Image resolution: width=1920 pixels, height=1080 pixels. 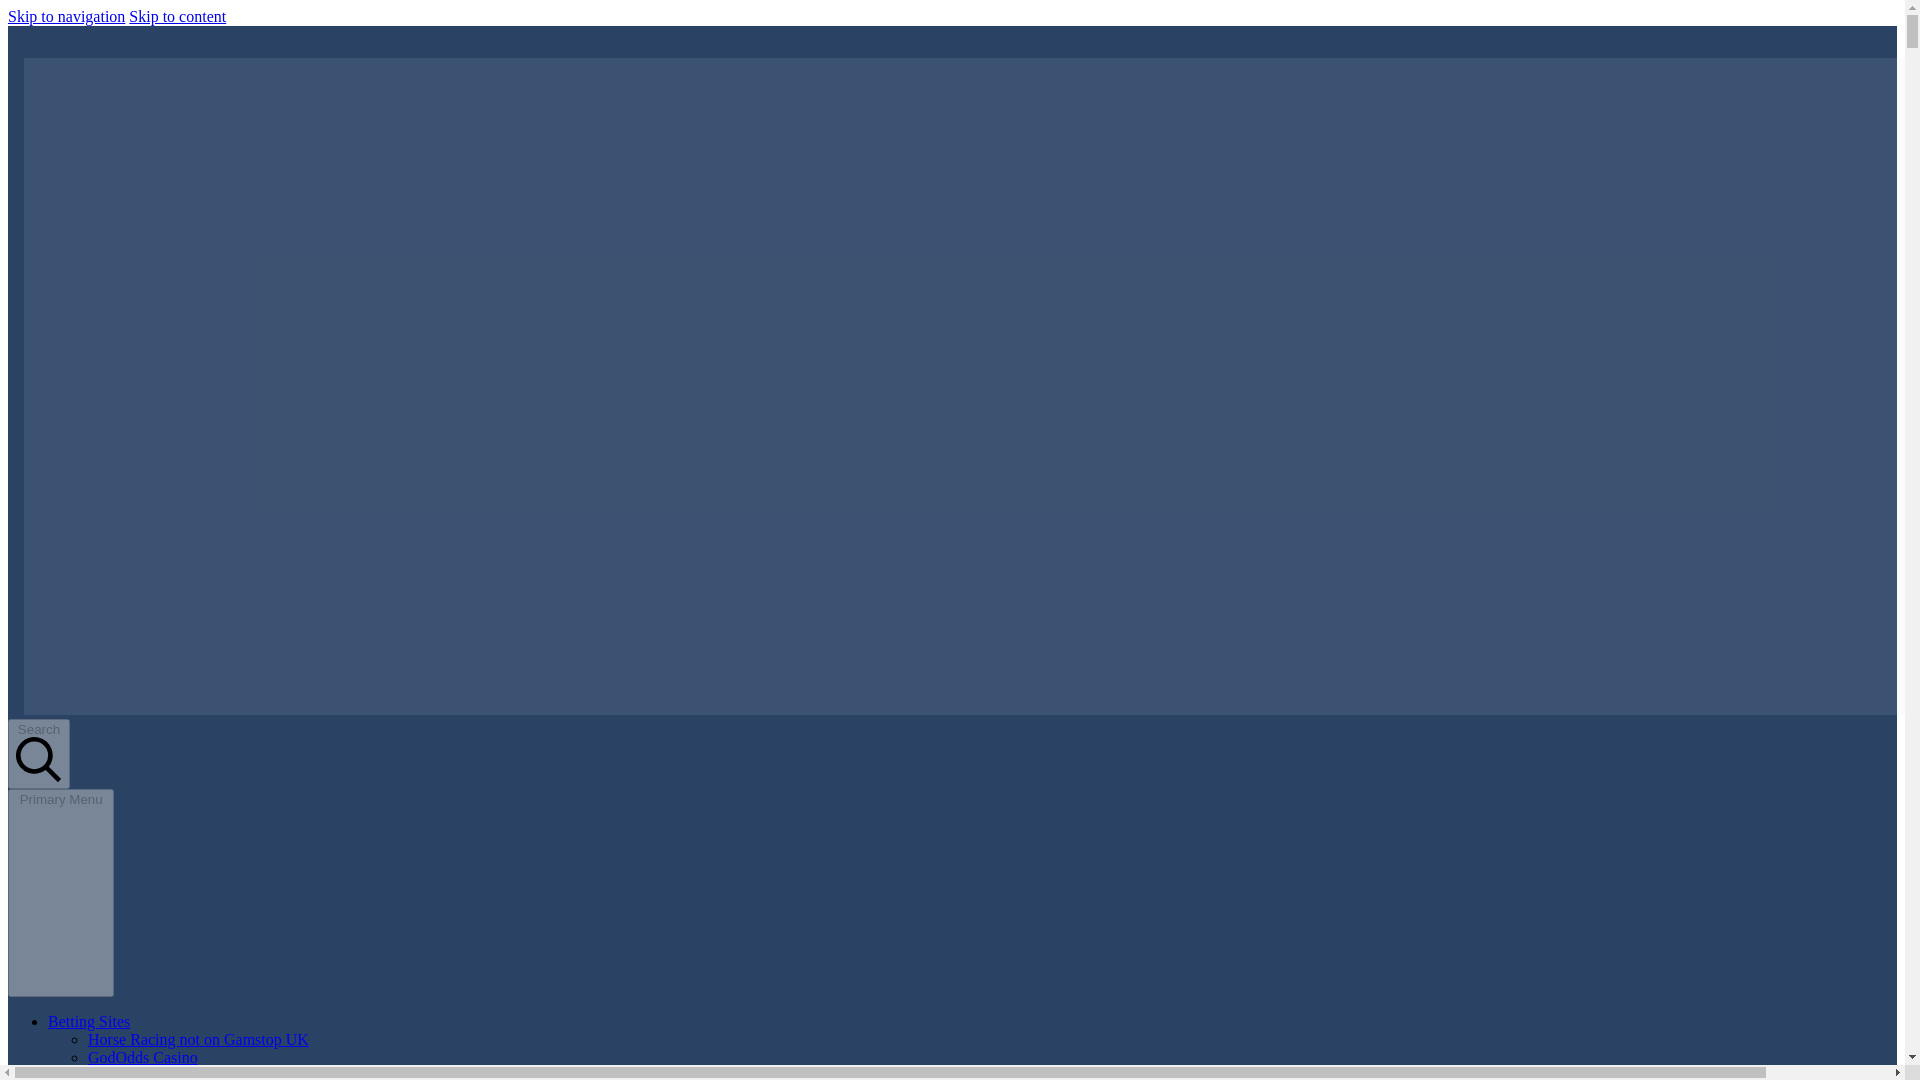 What do you see at coordinates (198, 1039) in the screenshot?
I see `Horse Racing not on Gamstop UK` at bounding box center [198, 1039].